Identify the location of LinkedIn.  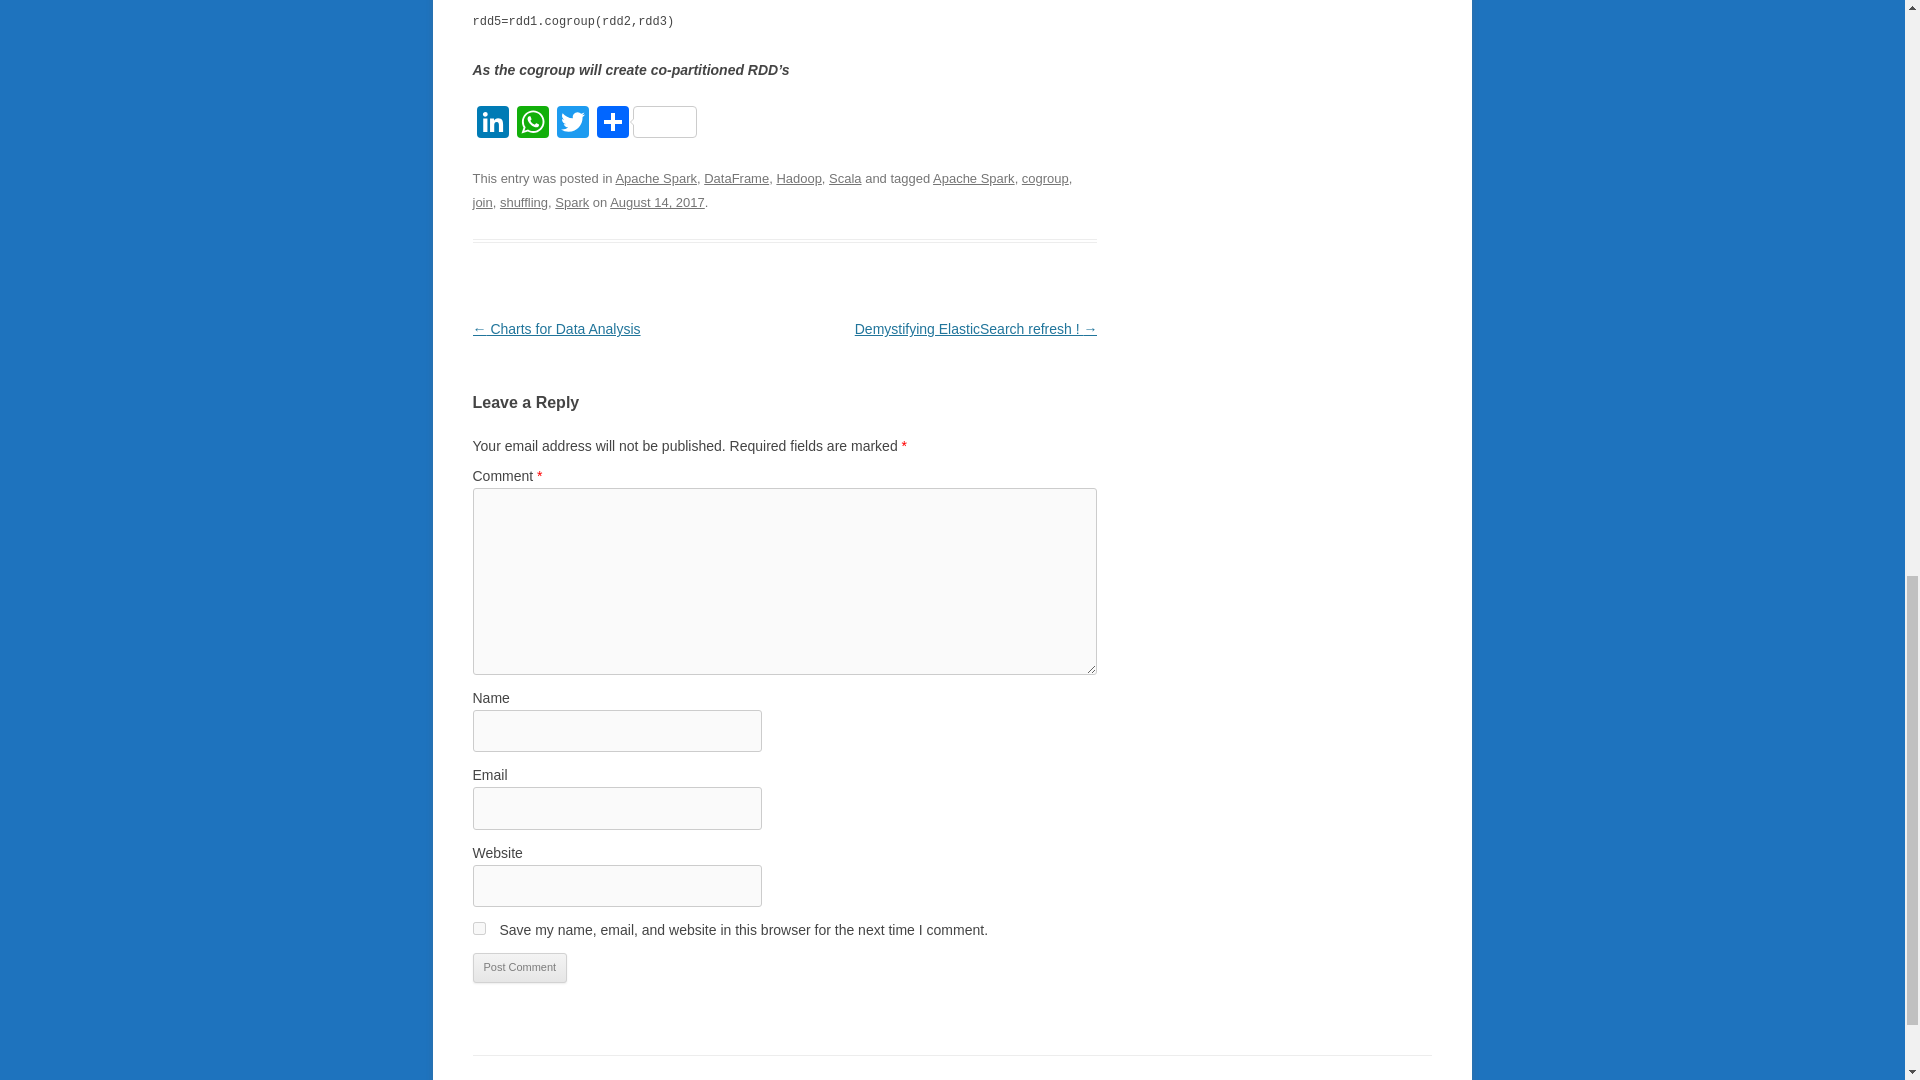
(492, 124).